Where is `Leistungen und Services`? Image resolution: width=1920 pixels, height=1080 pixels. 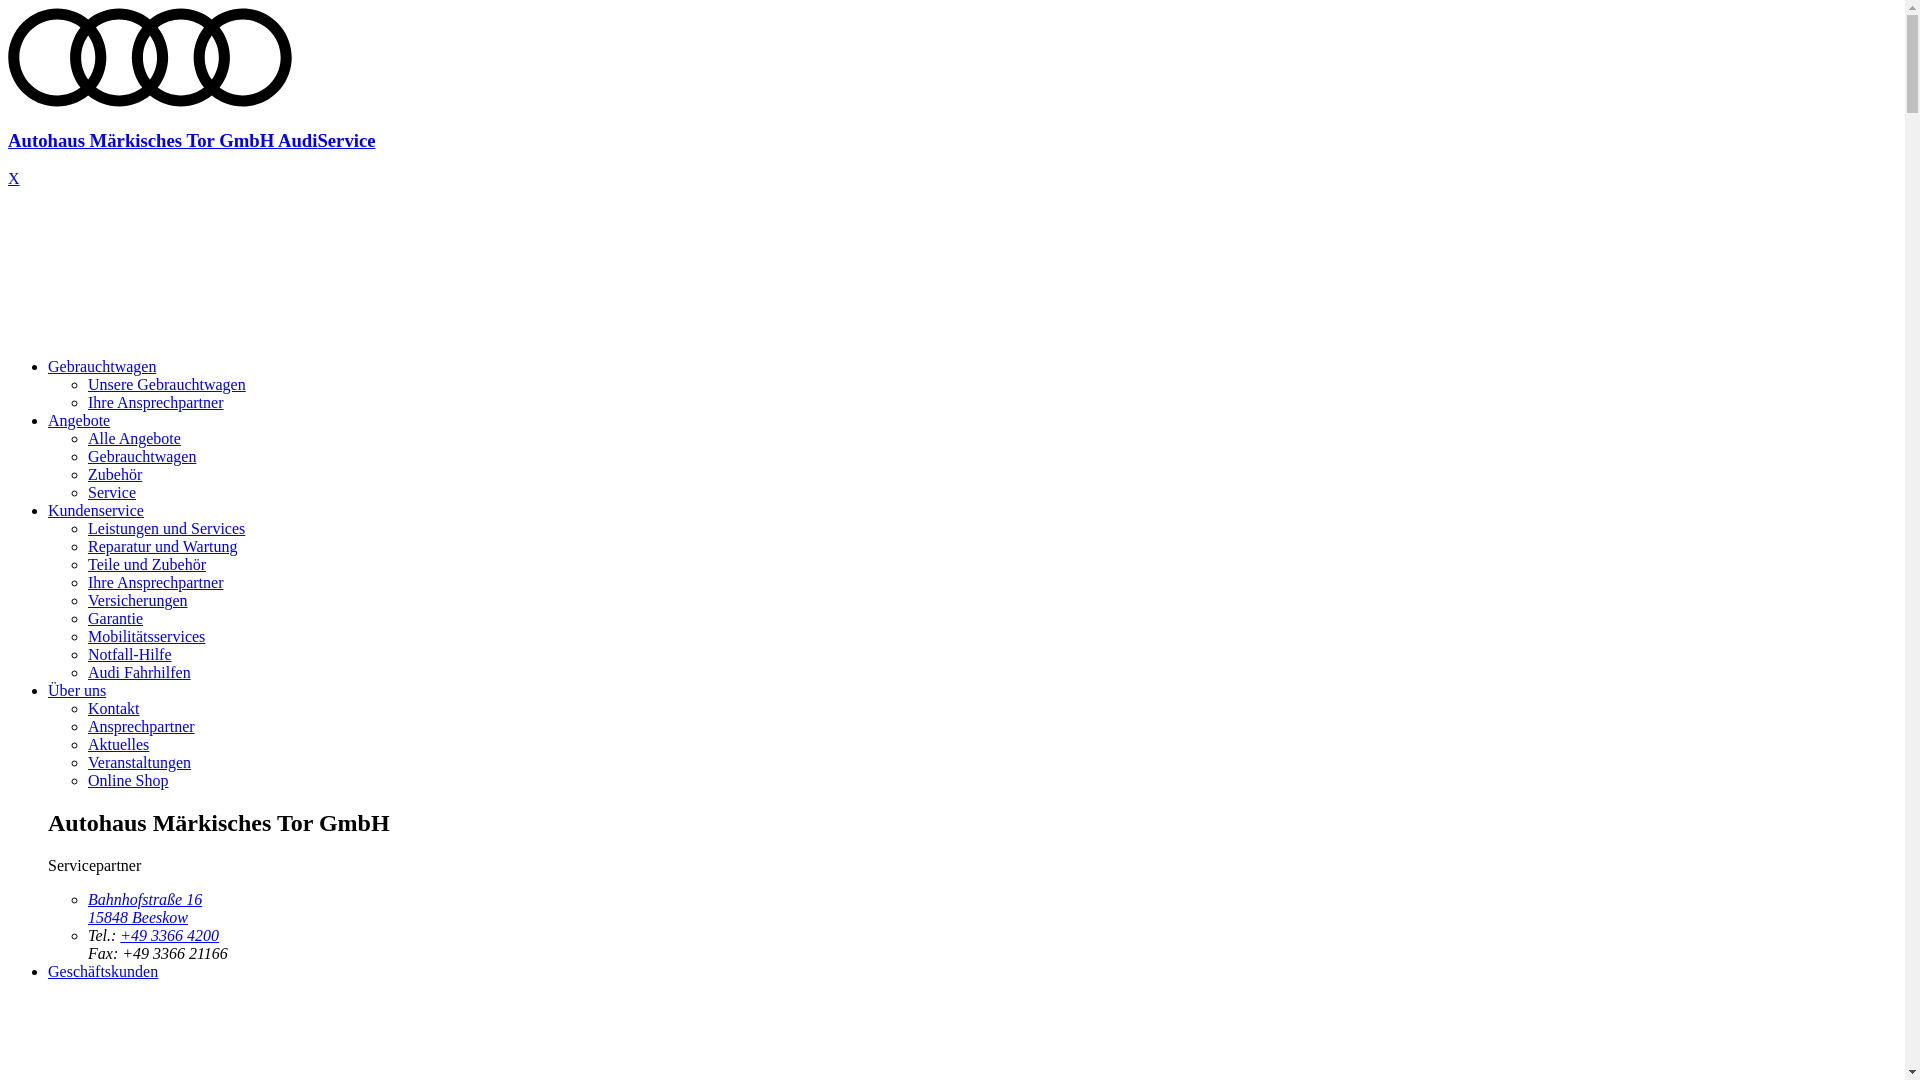 Leistungen und Services is located at coordinates (166, 528).